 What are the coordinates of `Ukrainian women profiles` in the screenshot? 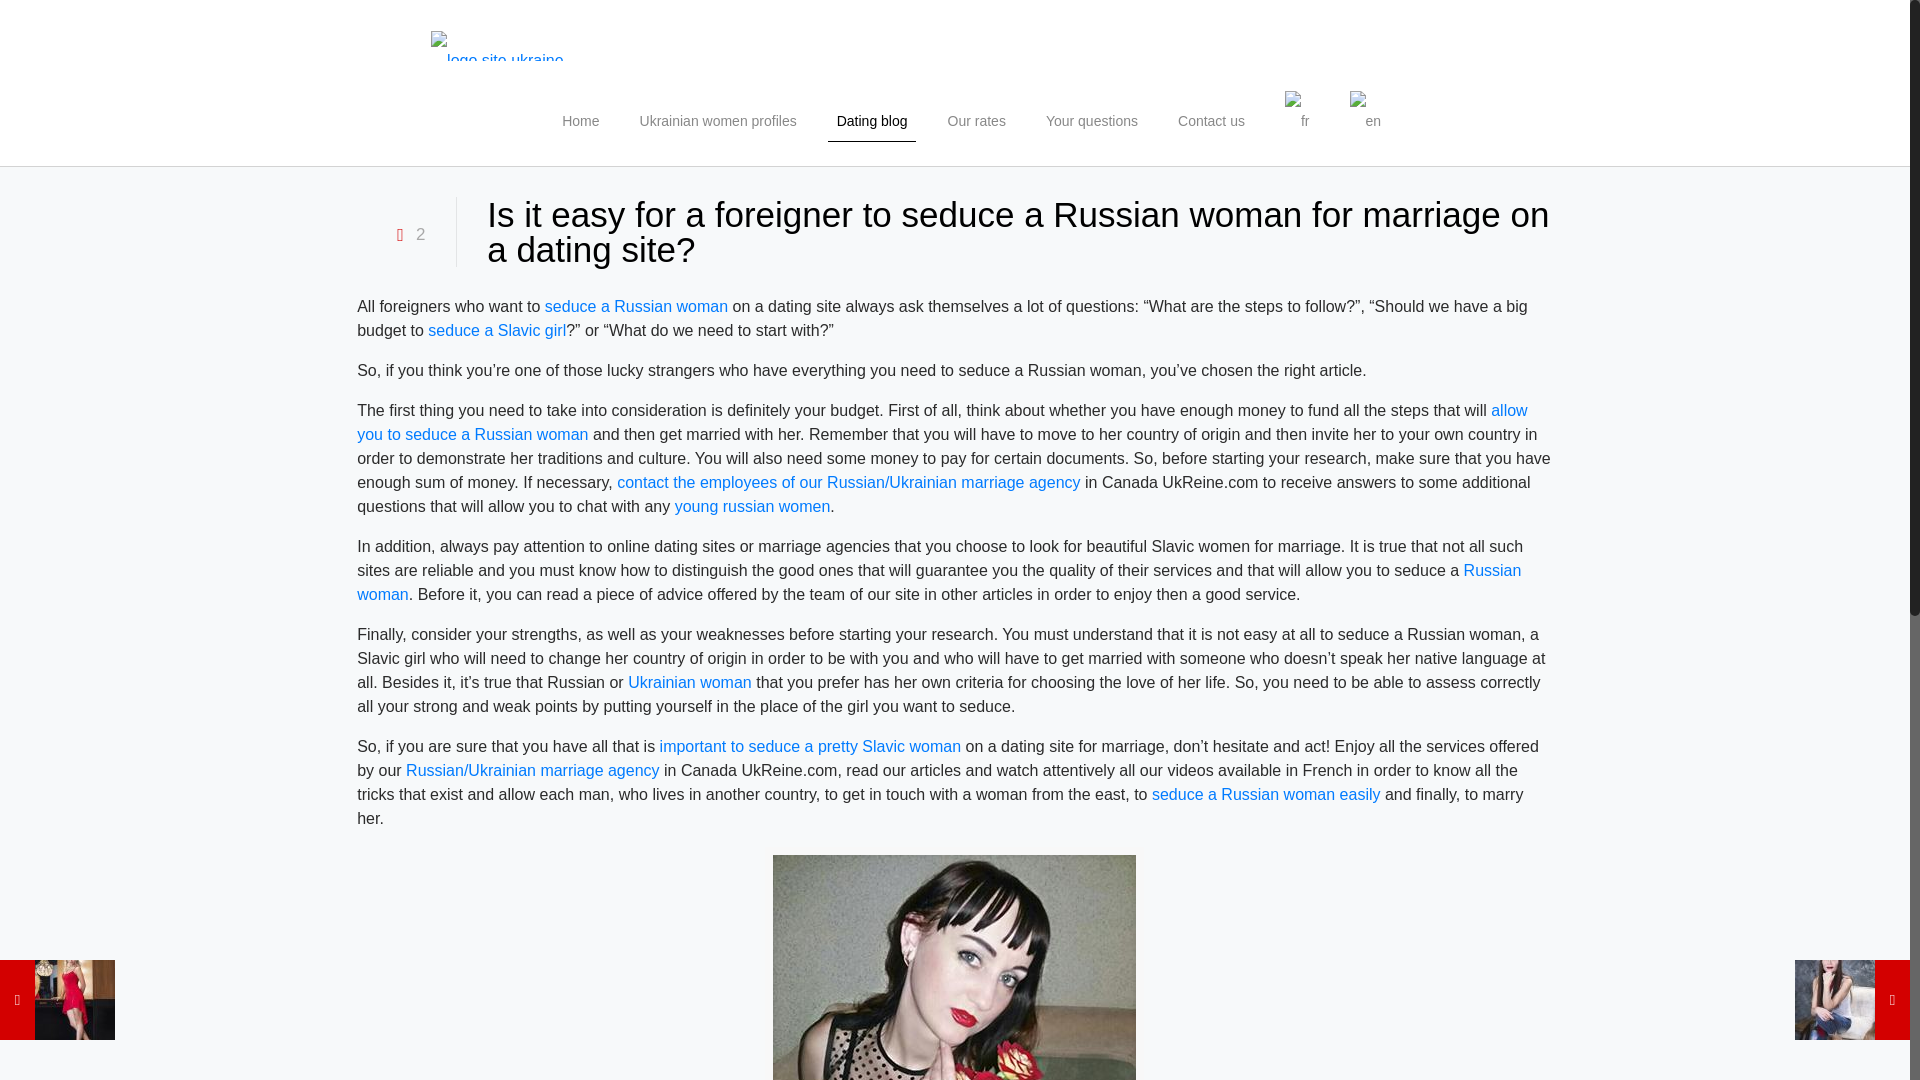 It's located at (718, 120).